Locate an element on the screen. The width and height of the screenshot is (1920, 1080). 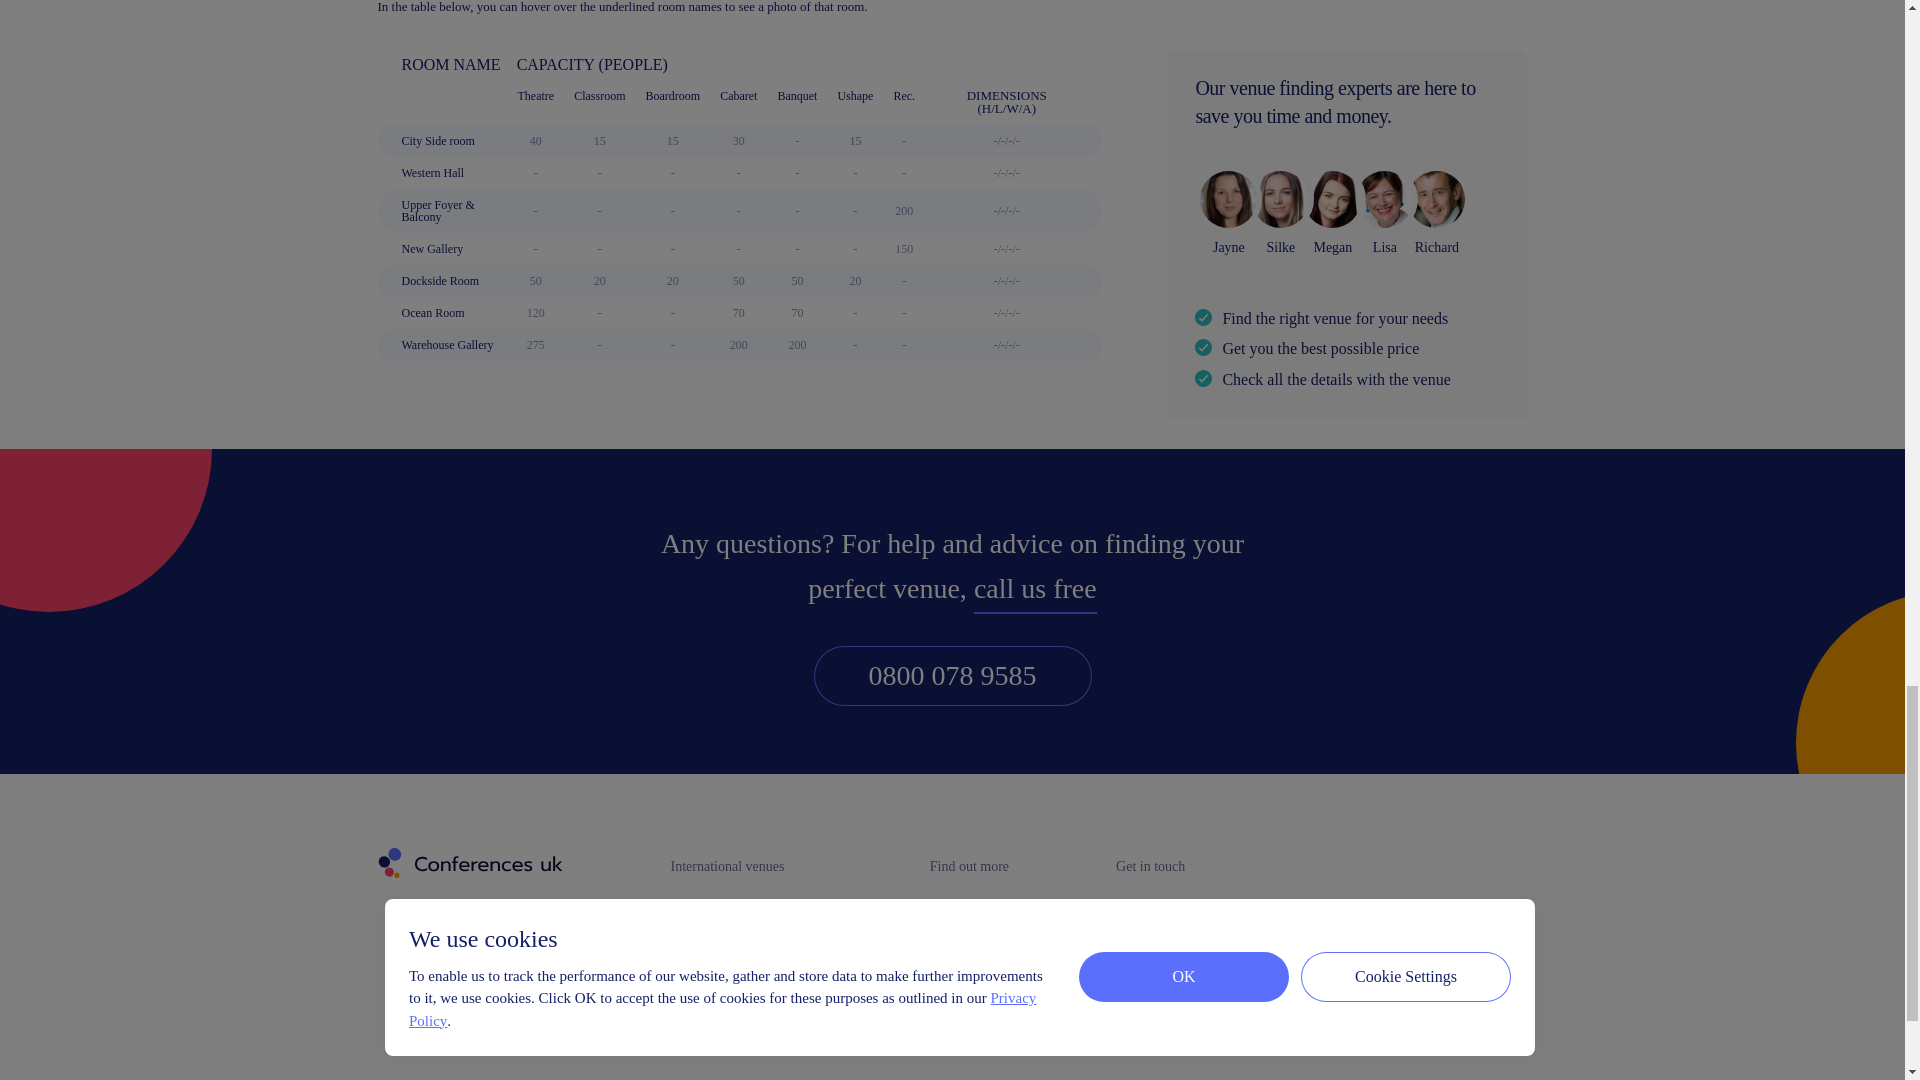
Make an enquiry is located at coordinates (1170, 914).